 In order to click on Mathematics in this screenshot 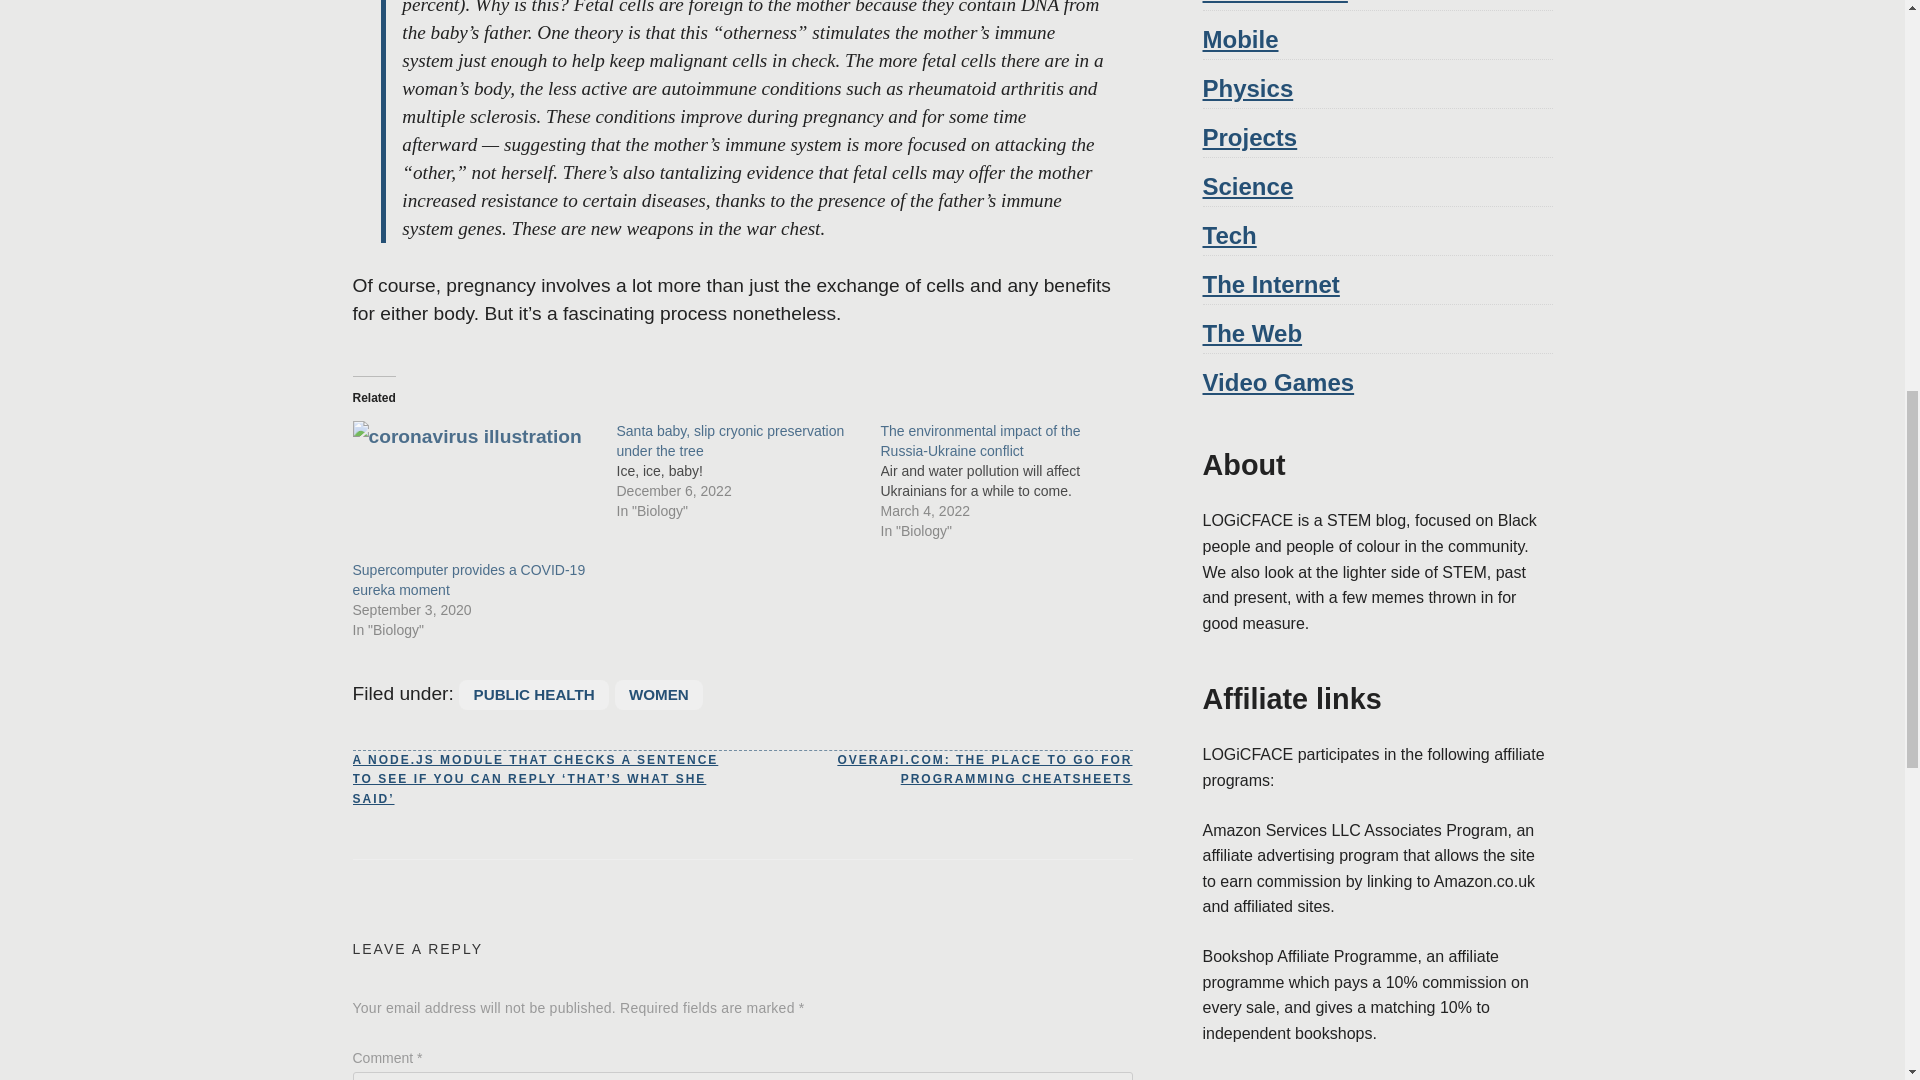, I will do `click(1274, 2)`.